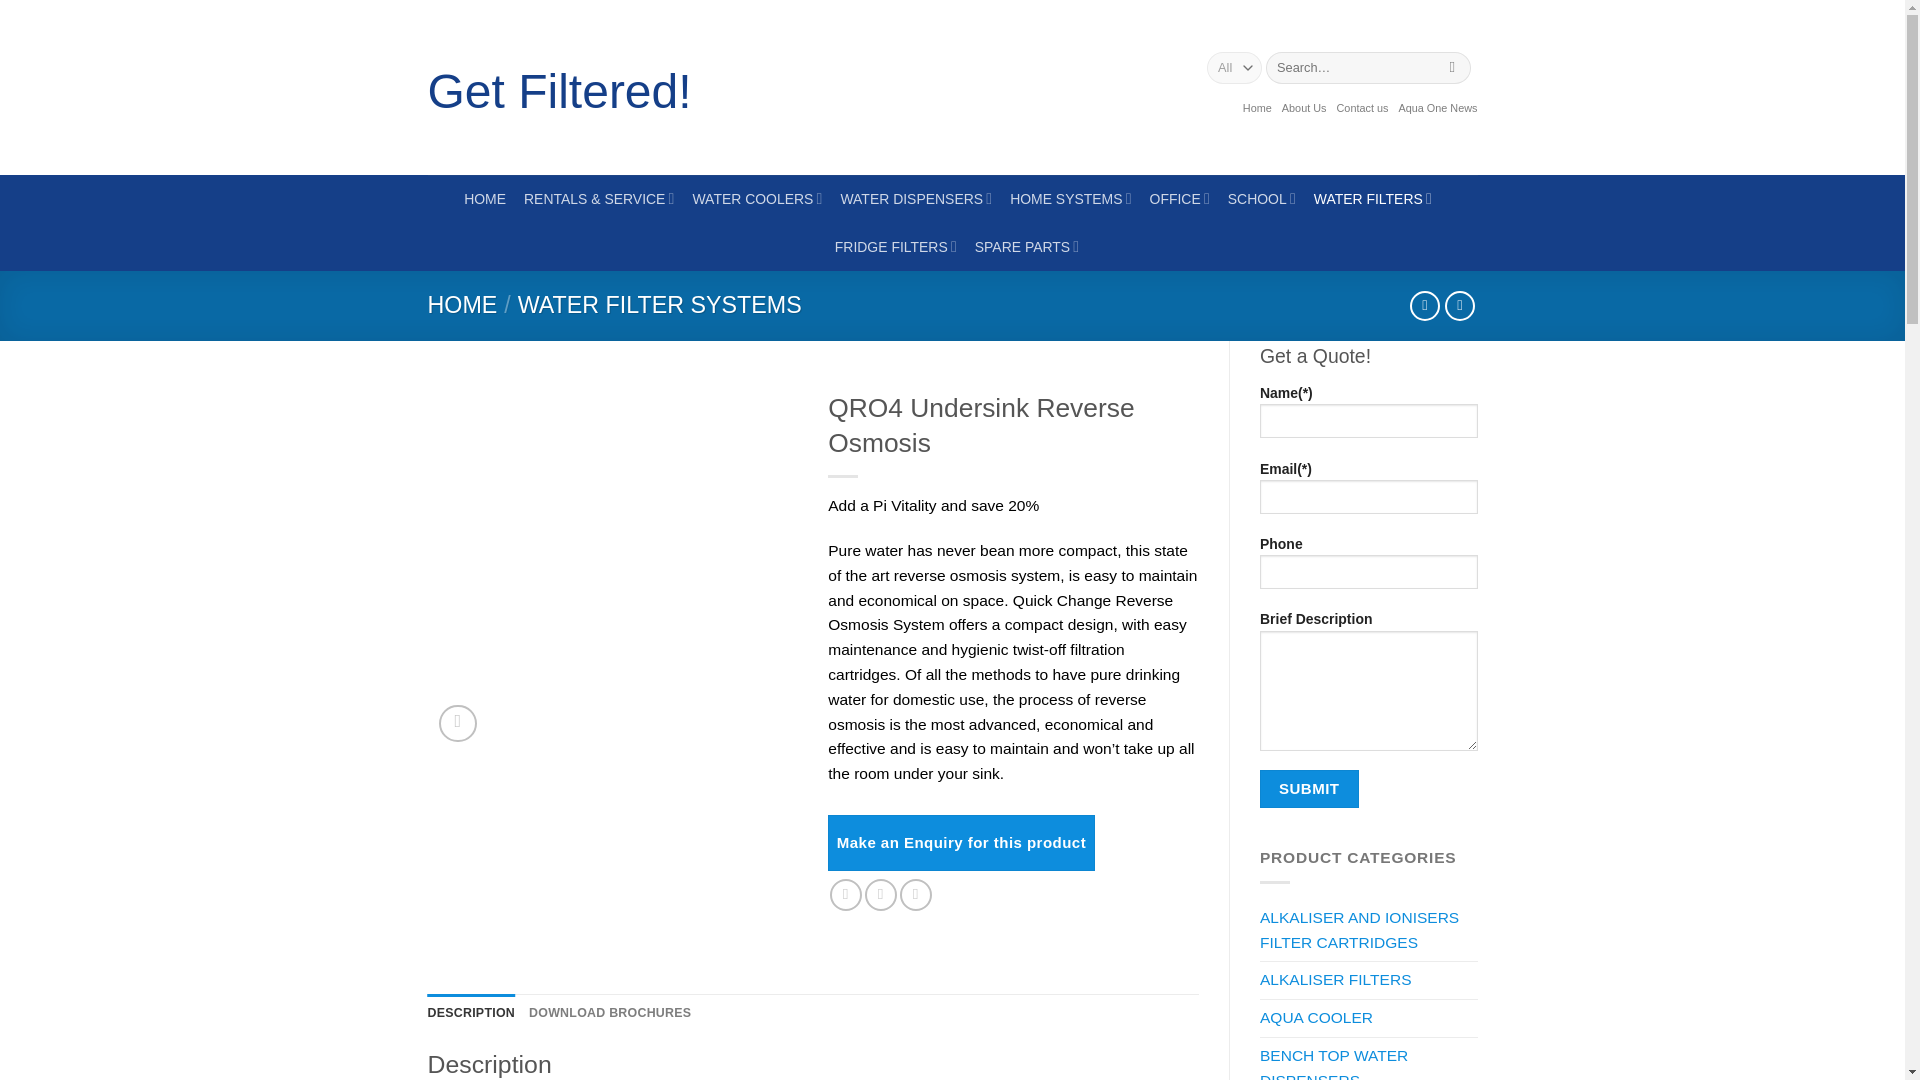 The image size is (1920, 1080). What do you see at coordinates (1436, 108) in the screenshot?
I see `Aqua One News` at bounding box center [1436, 108].